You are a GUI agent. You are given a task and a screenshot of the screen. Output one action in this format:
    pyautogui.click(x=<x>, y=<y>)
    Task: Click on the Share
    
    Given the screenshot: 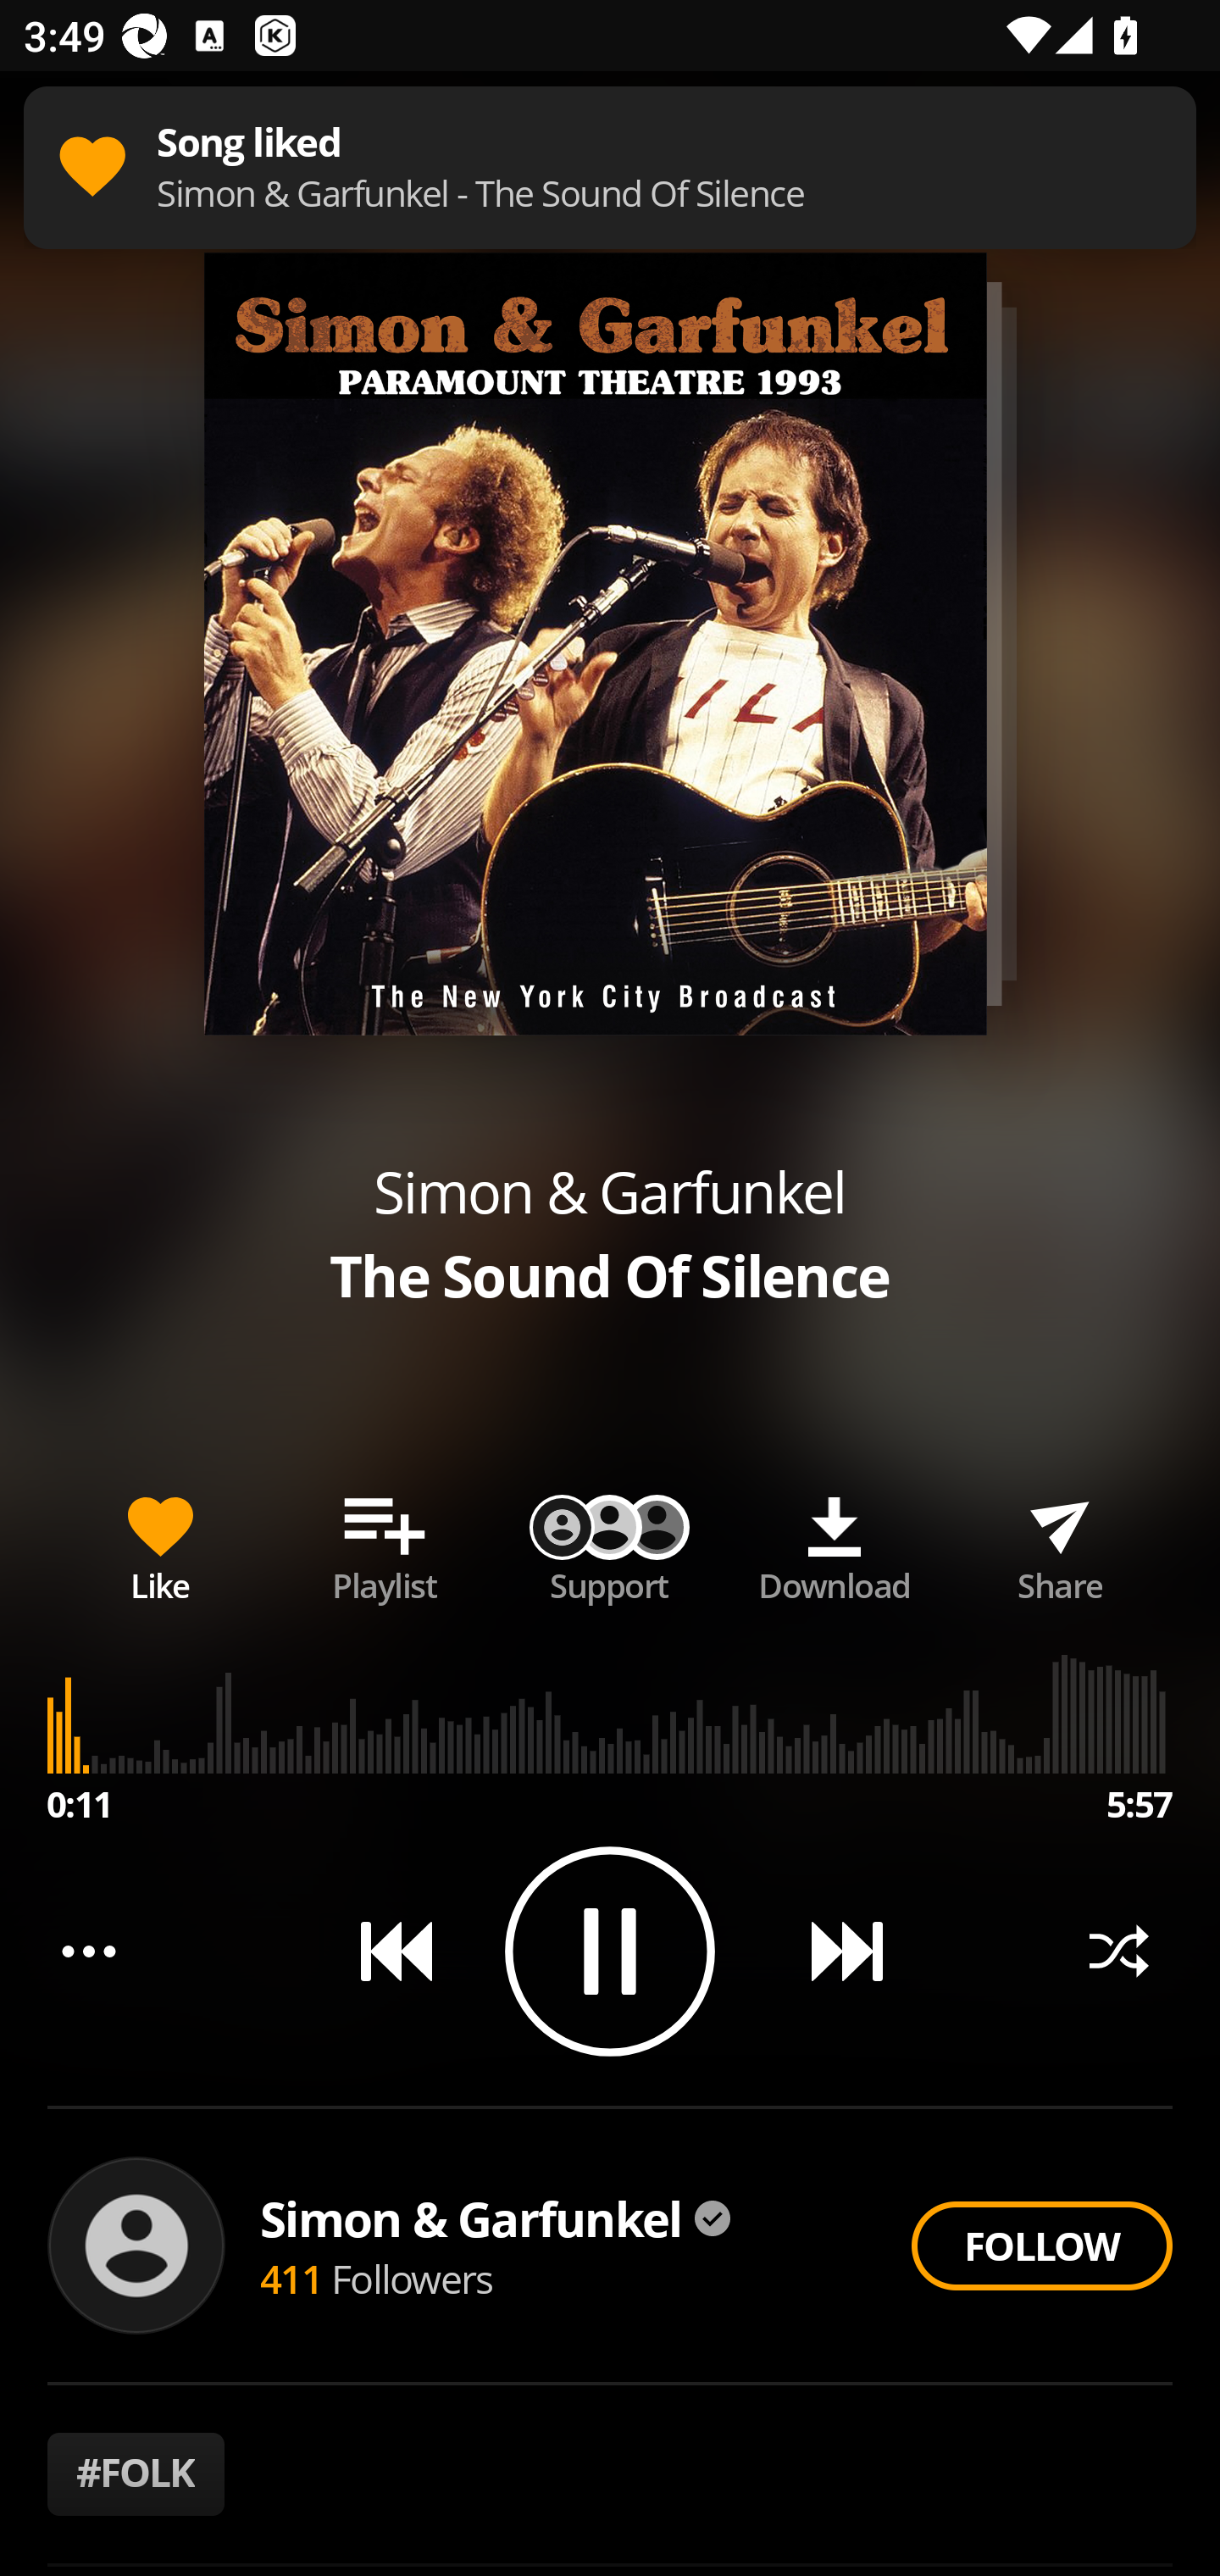 What is the action you would take?
    pyautogui.click(x=1059, y=1542)
    